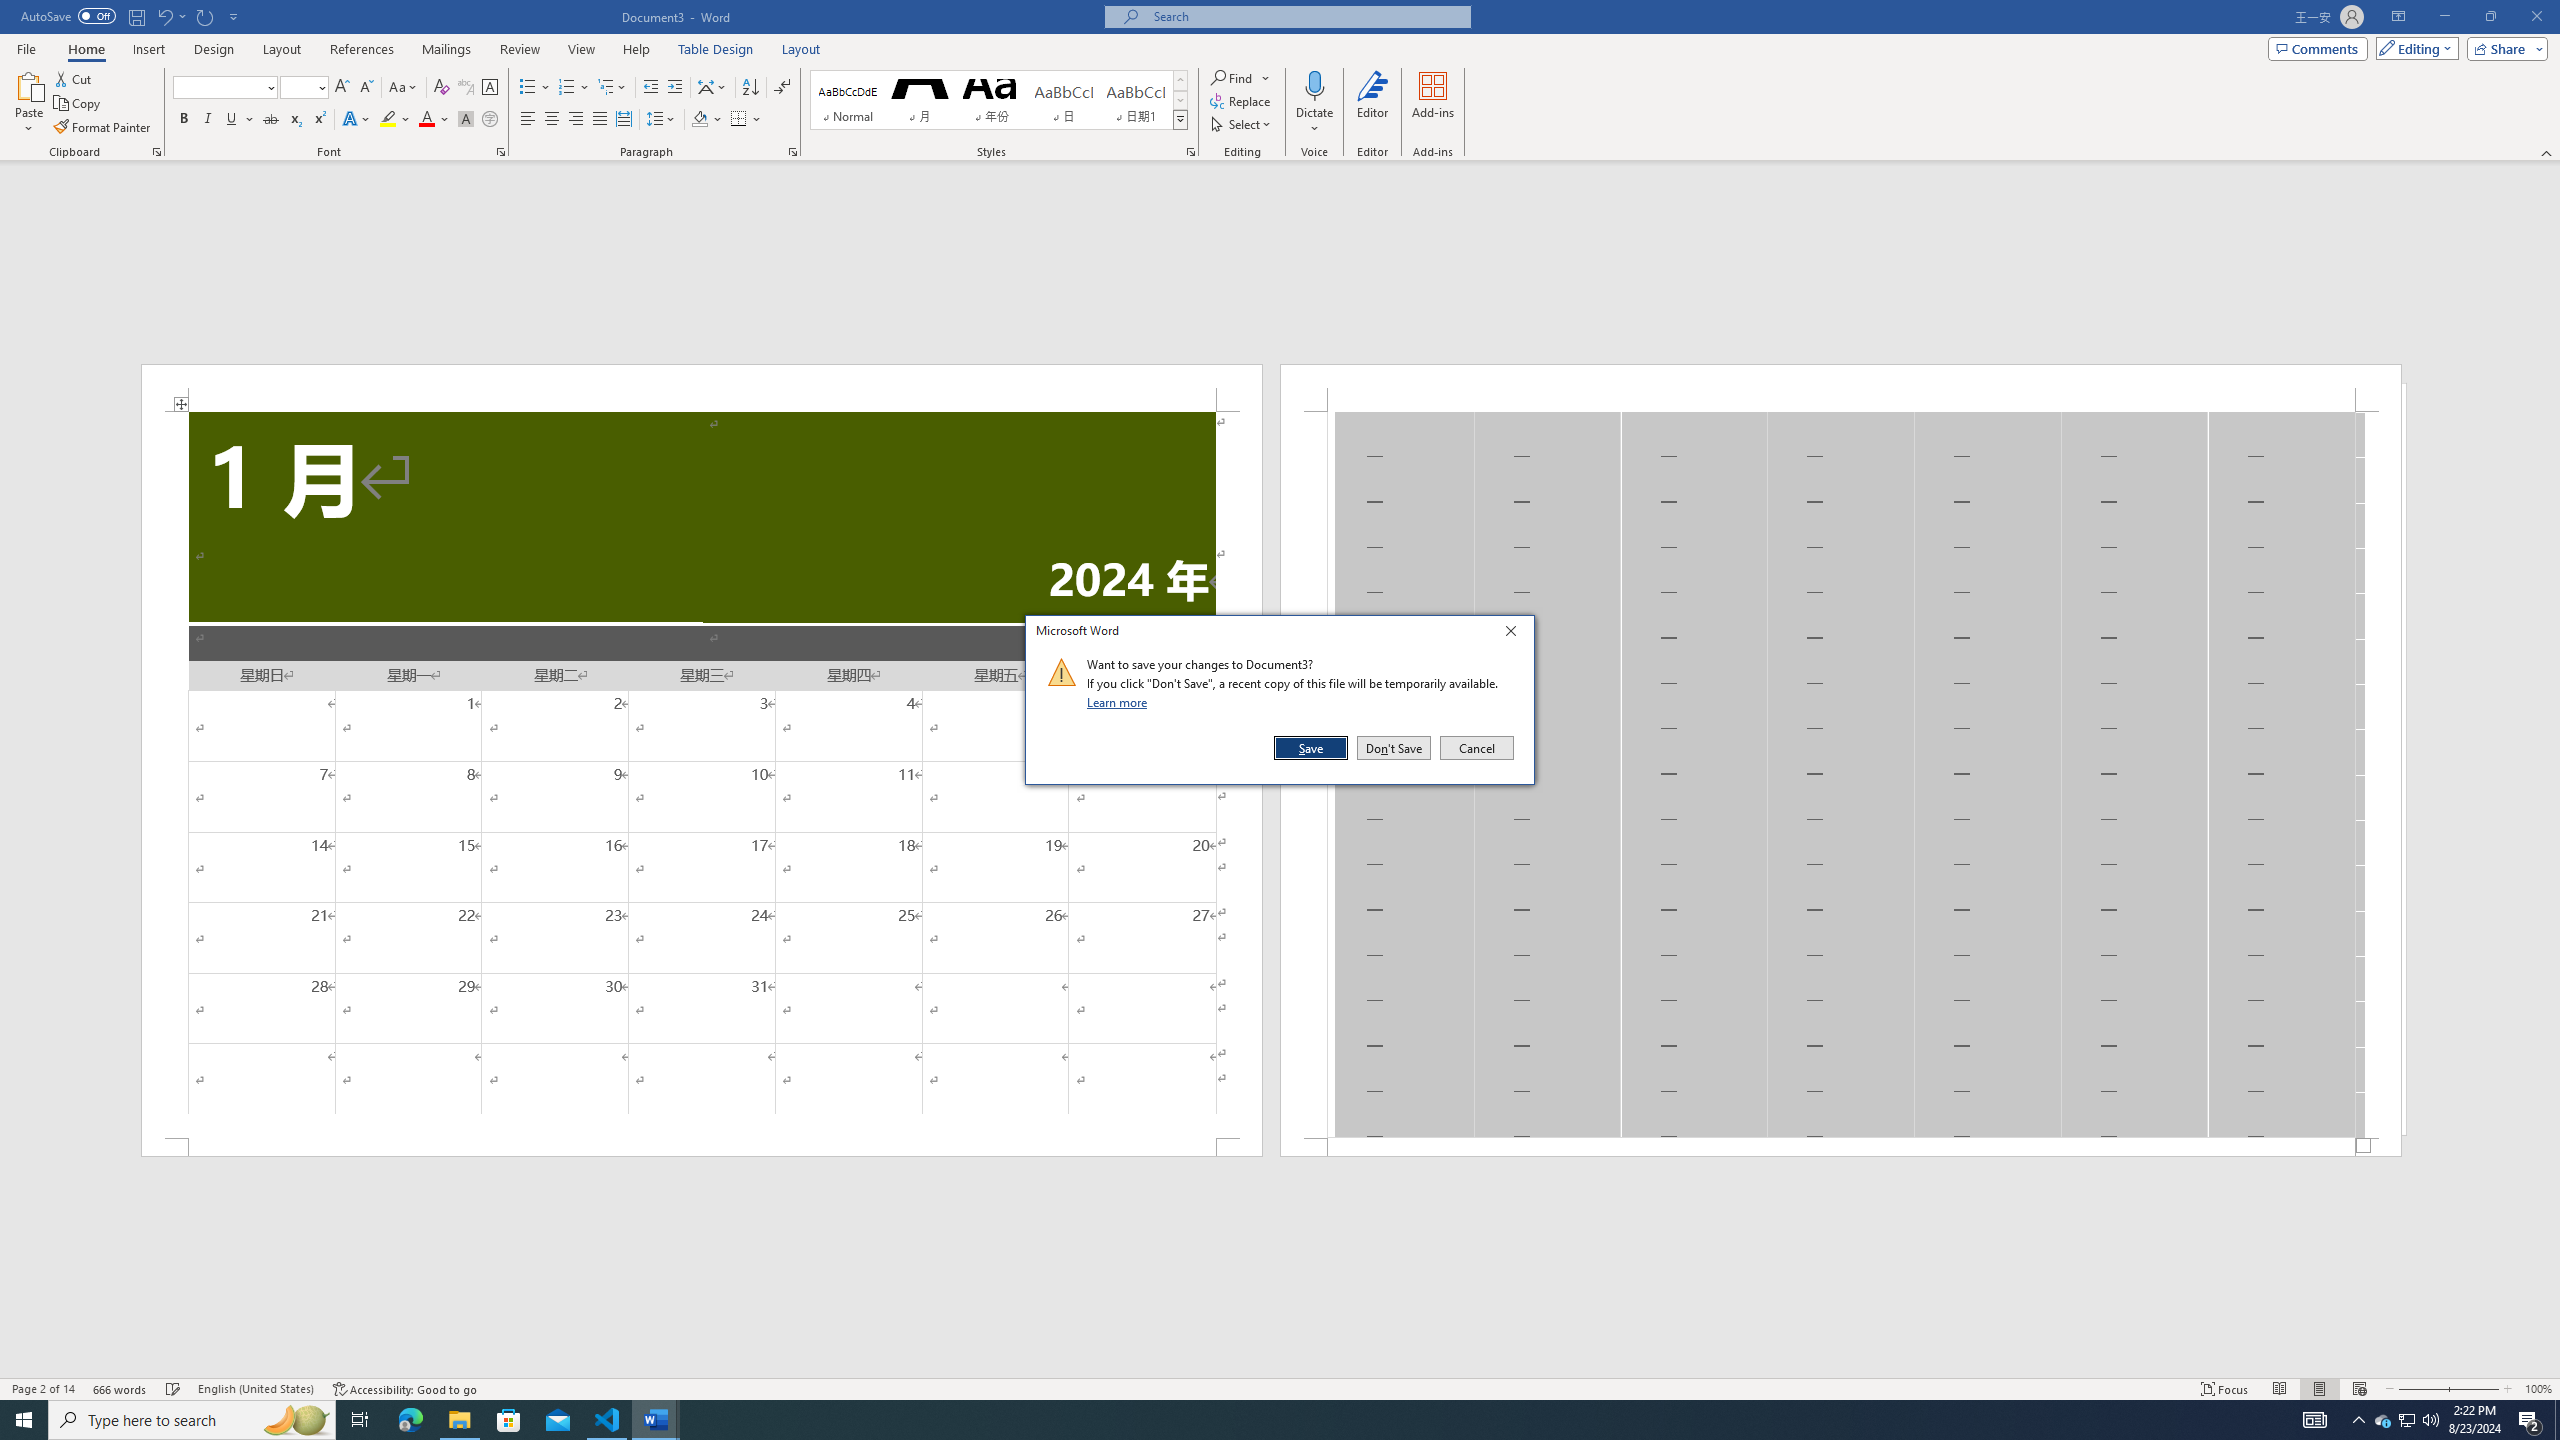 This screenshot has width=2560, height=1440. I want to click on Superscript, so click(318, 120).